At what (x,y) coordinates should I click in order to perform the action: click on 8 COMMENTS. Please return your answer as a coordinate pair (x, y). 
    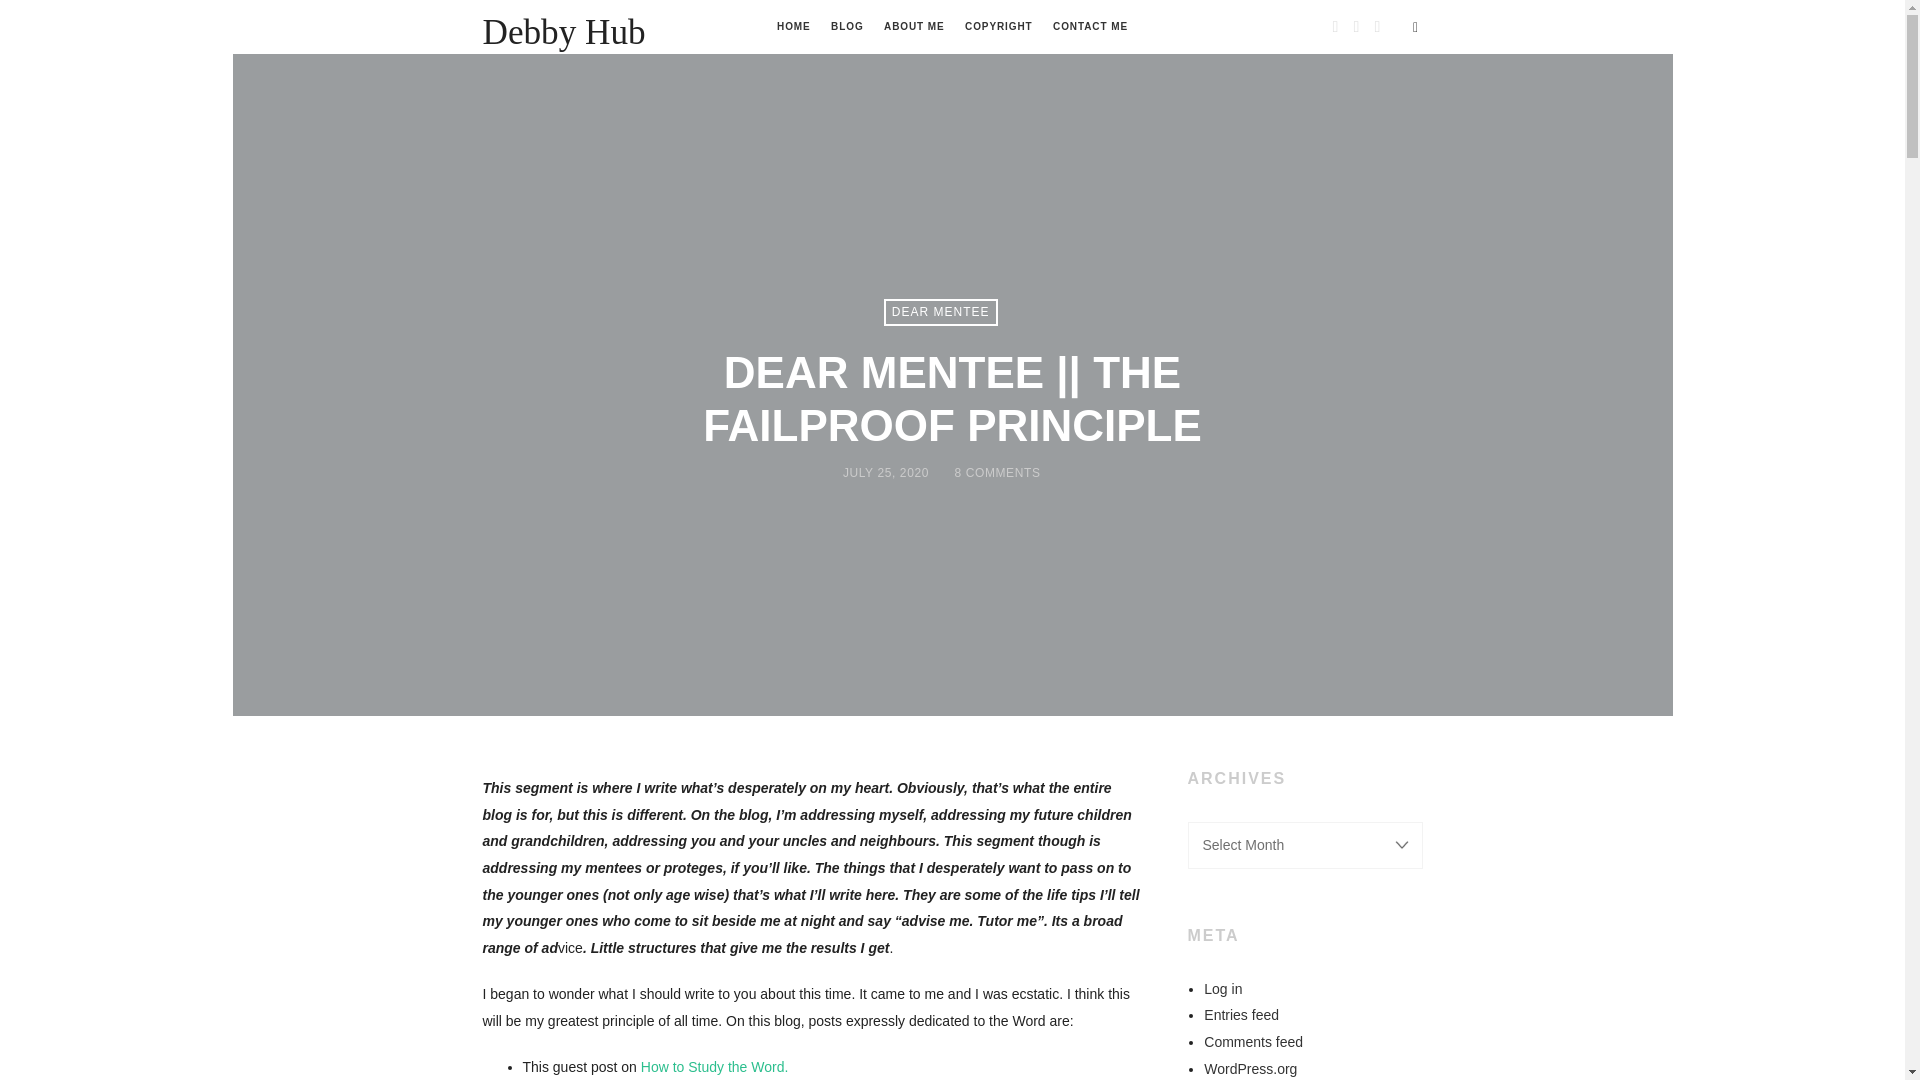
    Looking at the image, I should click on (997, 472).